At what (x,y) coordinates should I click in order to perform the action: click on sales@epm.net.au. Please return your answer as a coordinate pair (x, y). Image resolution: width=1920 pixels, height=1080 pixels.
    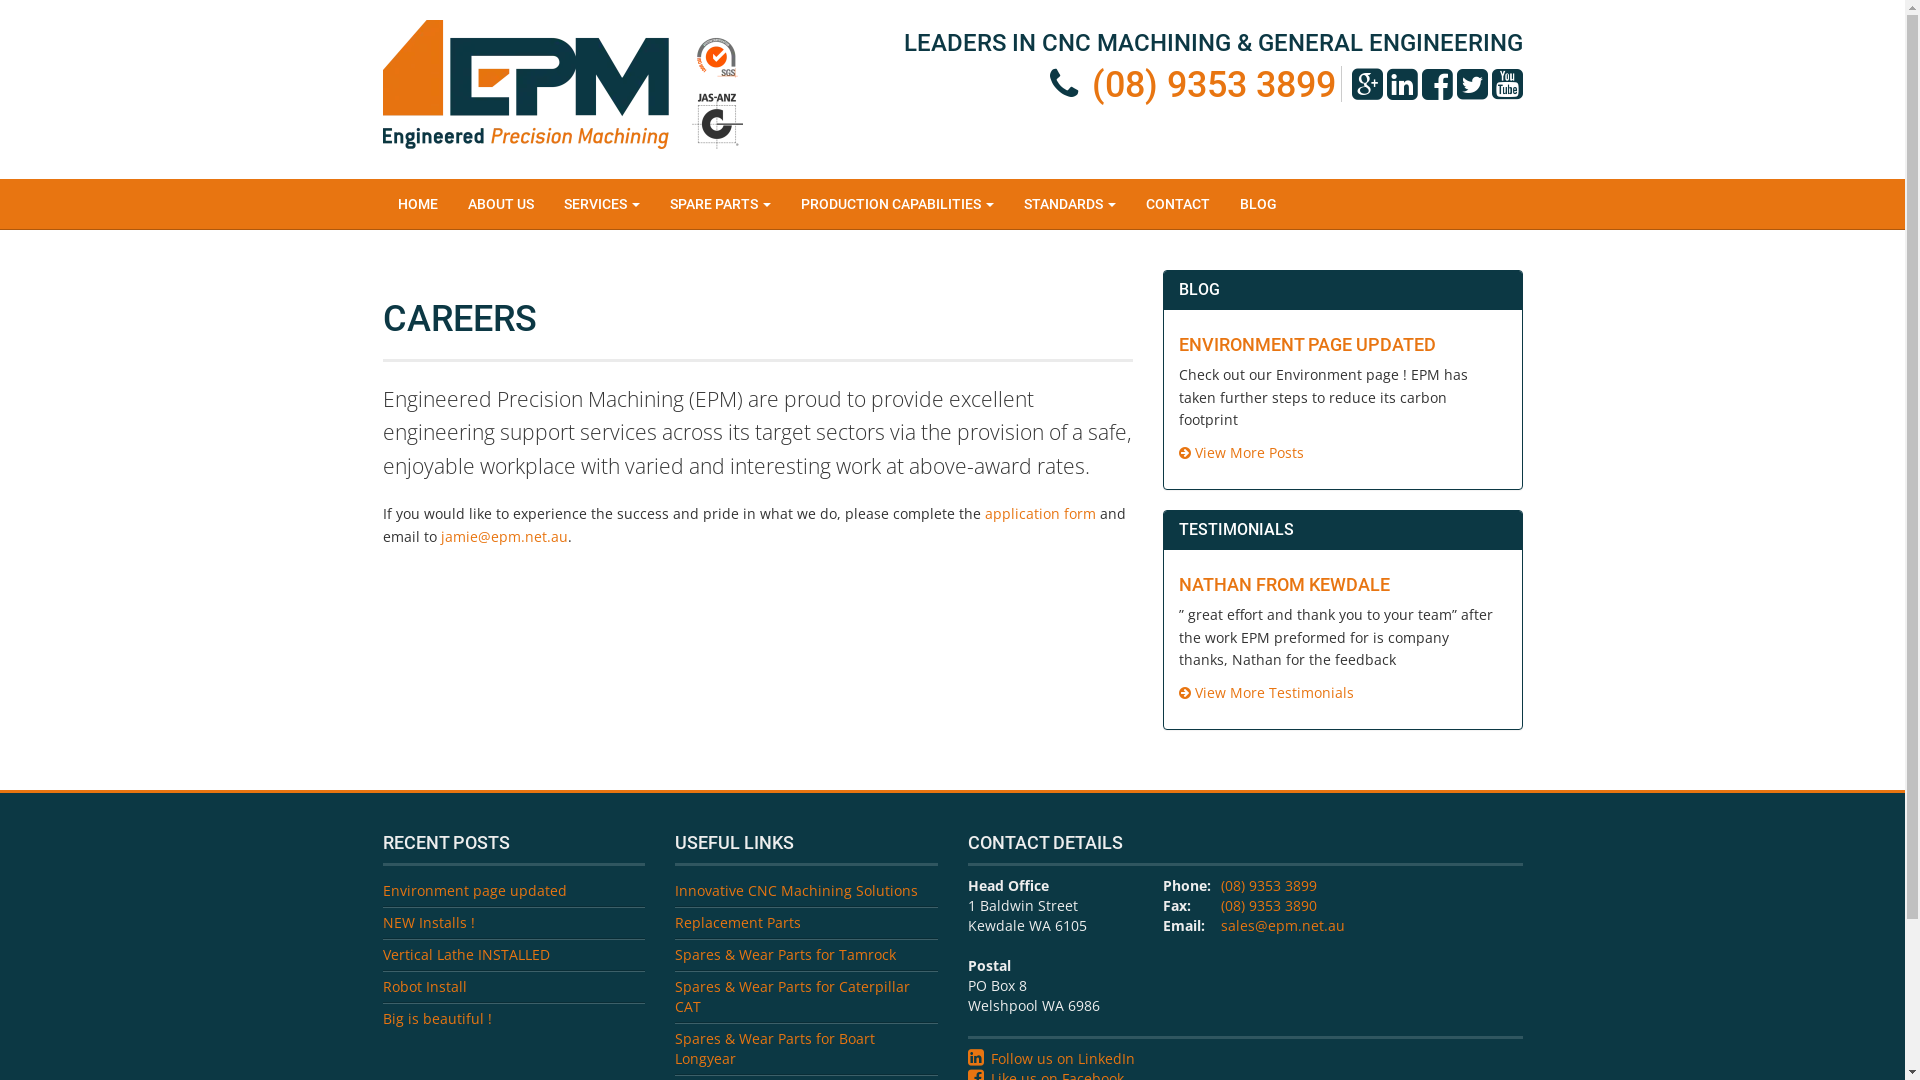
    Looking at the image, I should click on (1282, 926).